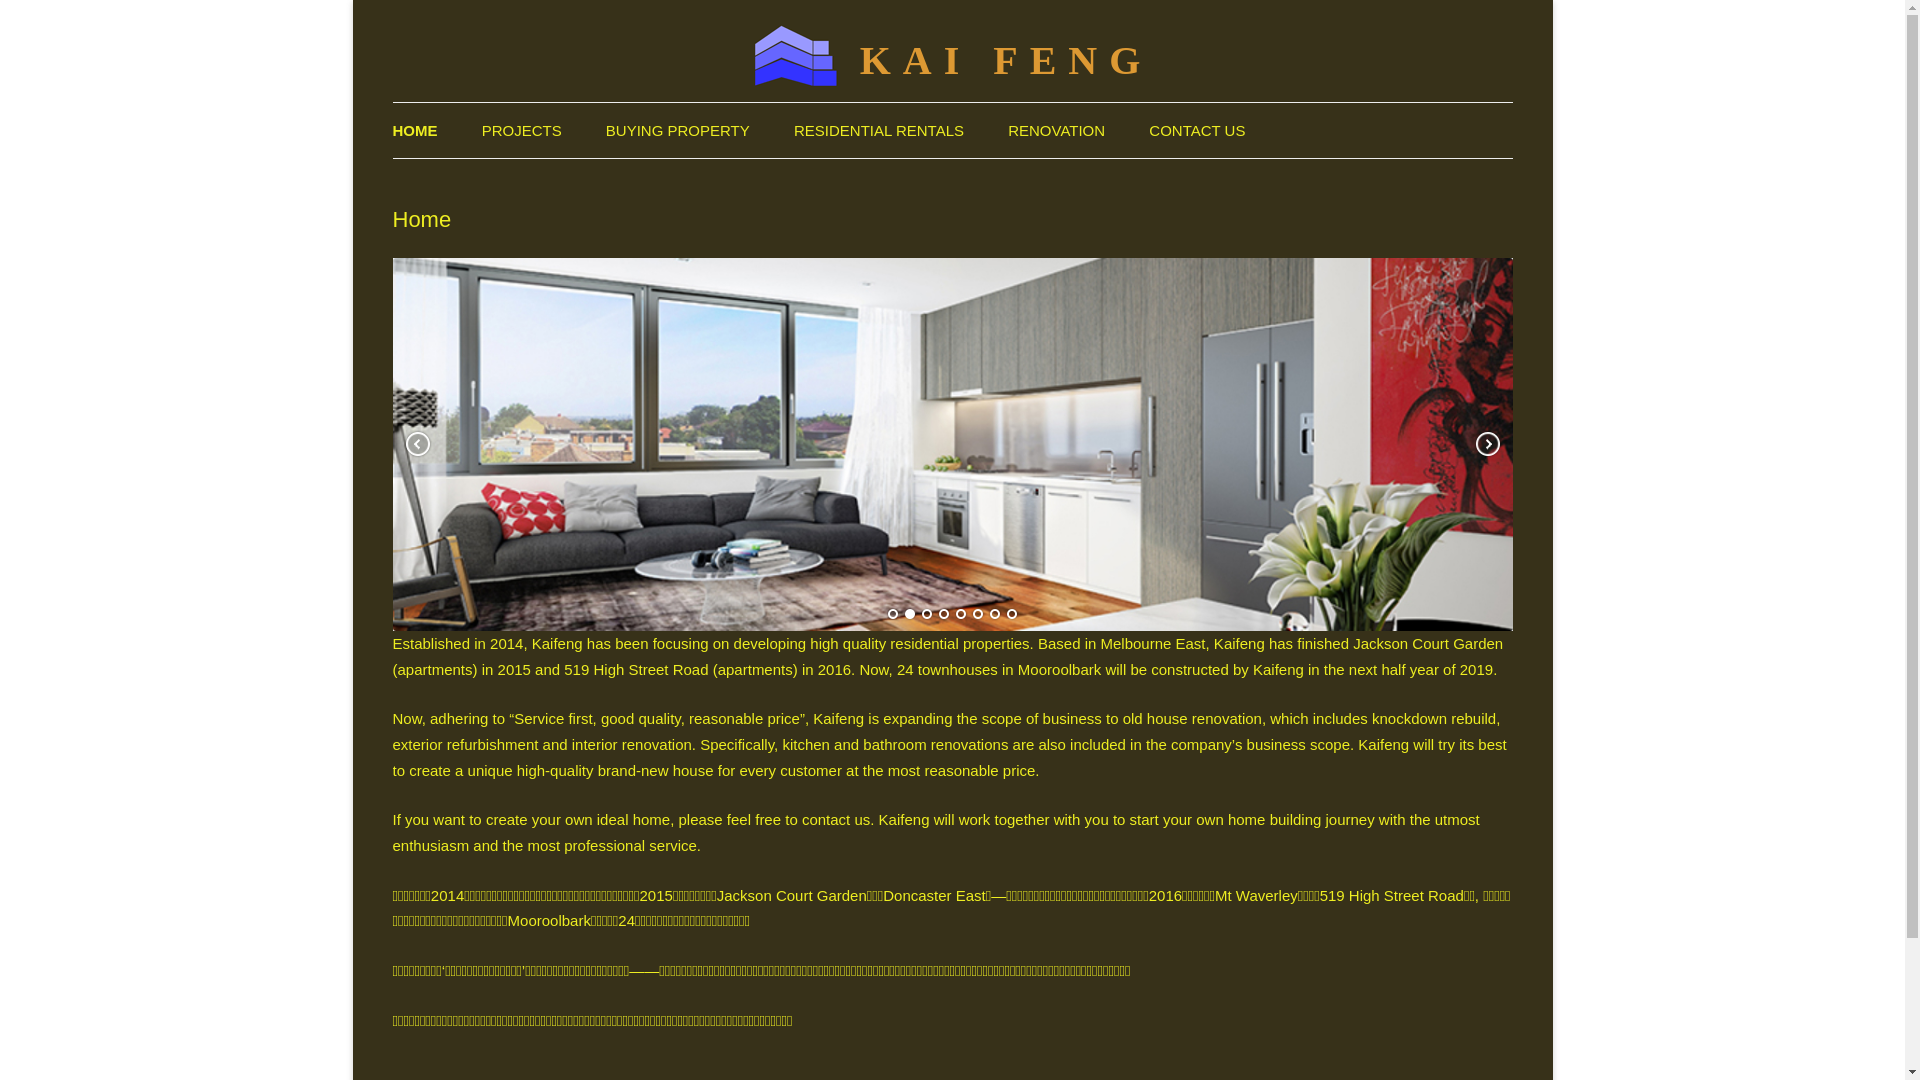  What do you see at coordinates (879, 130) in the screenshot?
I see `RESIDENTIAL RENTALS` at bounding box center [879, 130].